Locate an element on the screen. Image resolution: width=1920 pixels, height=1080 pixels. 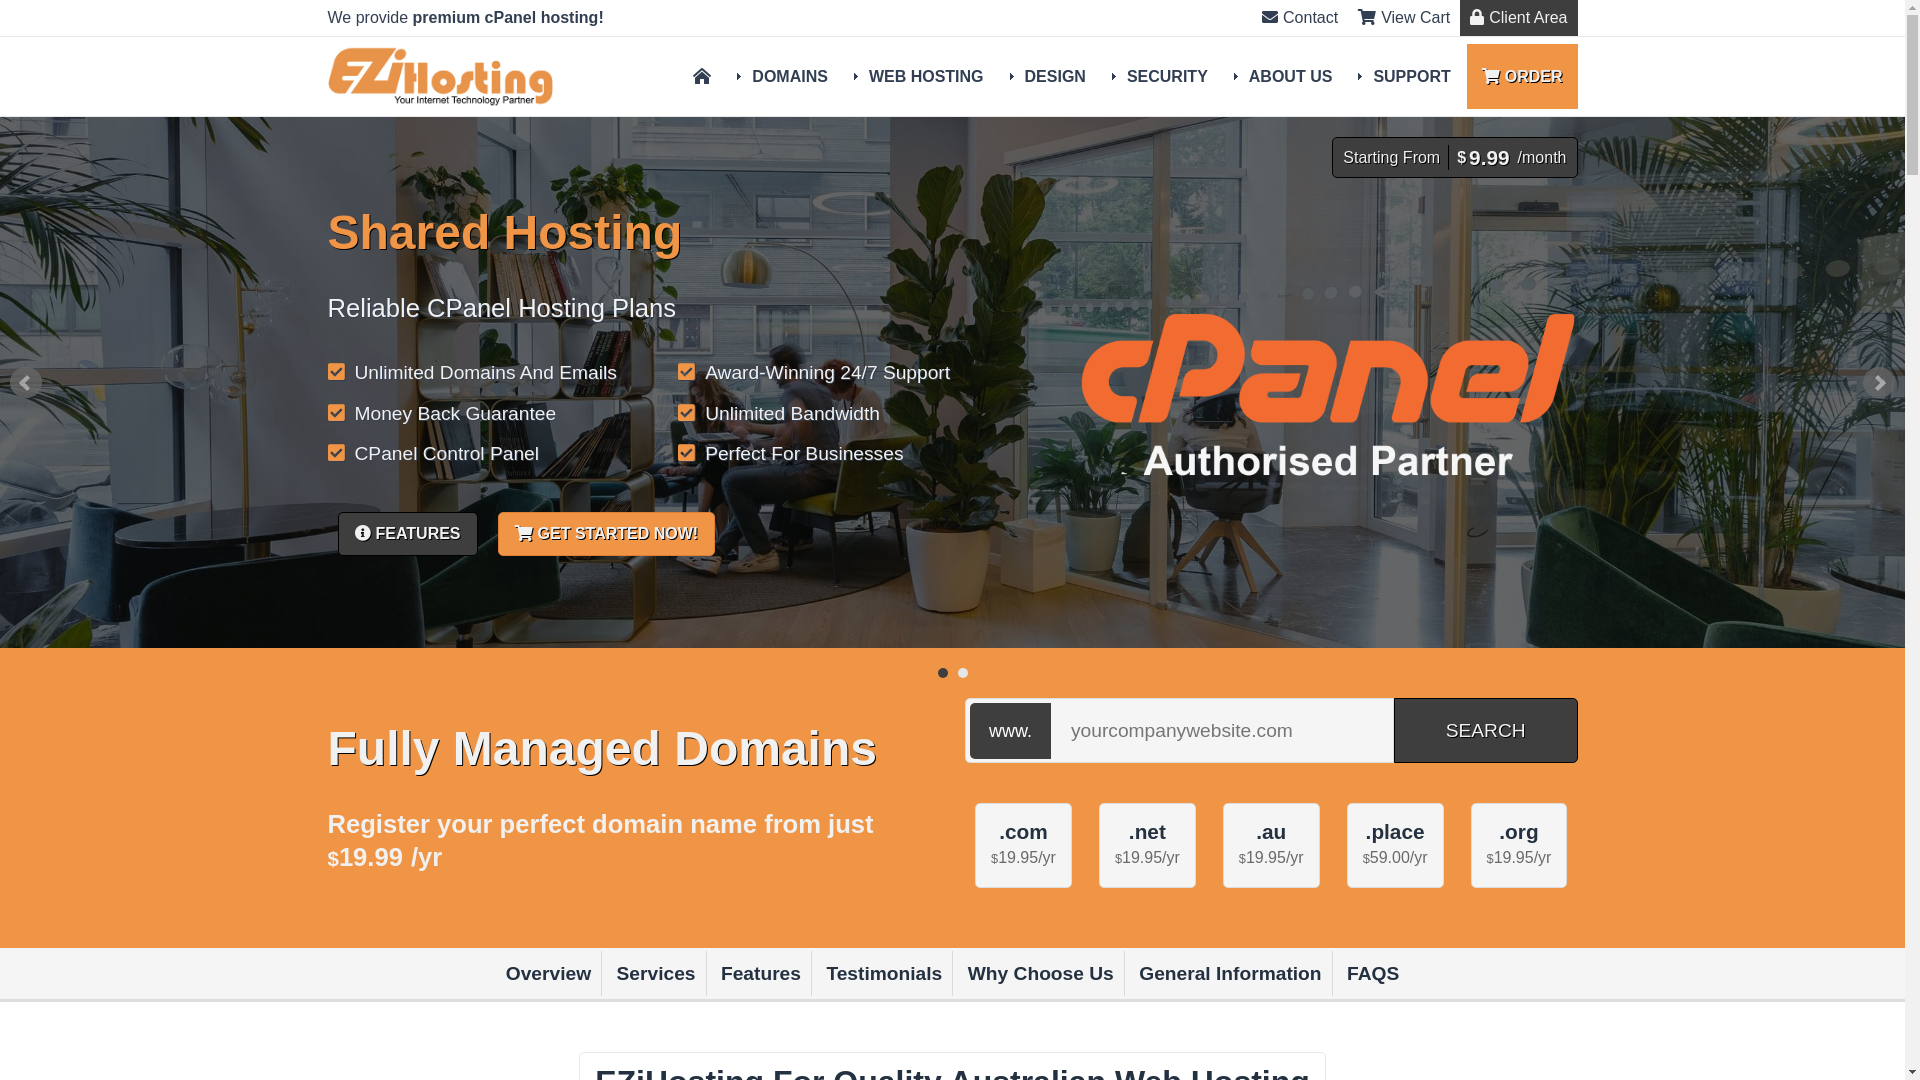
Features is located at coordinates (762, 974).